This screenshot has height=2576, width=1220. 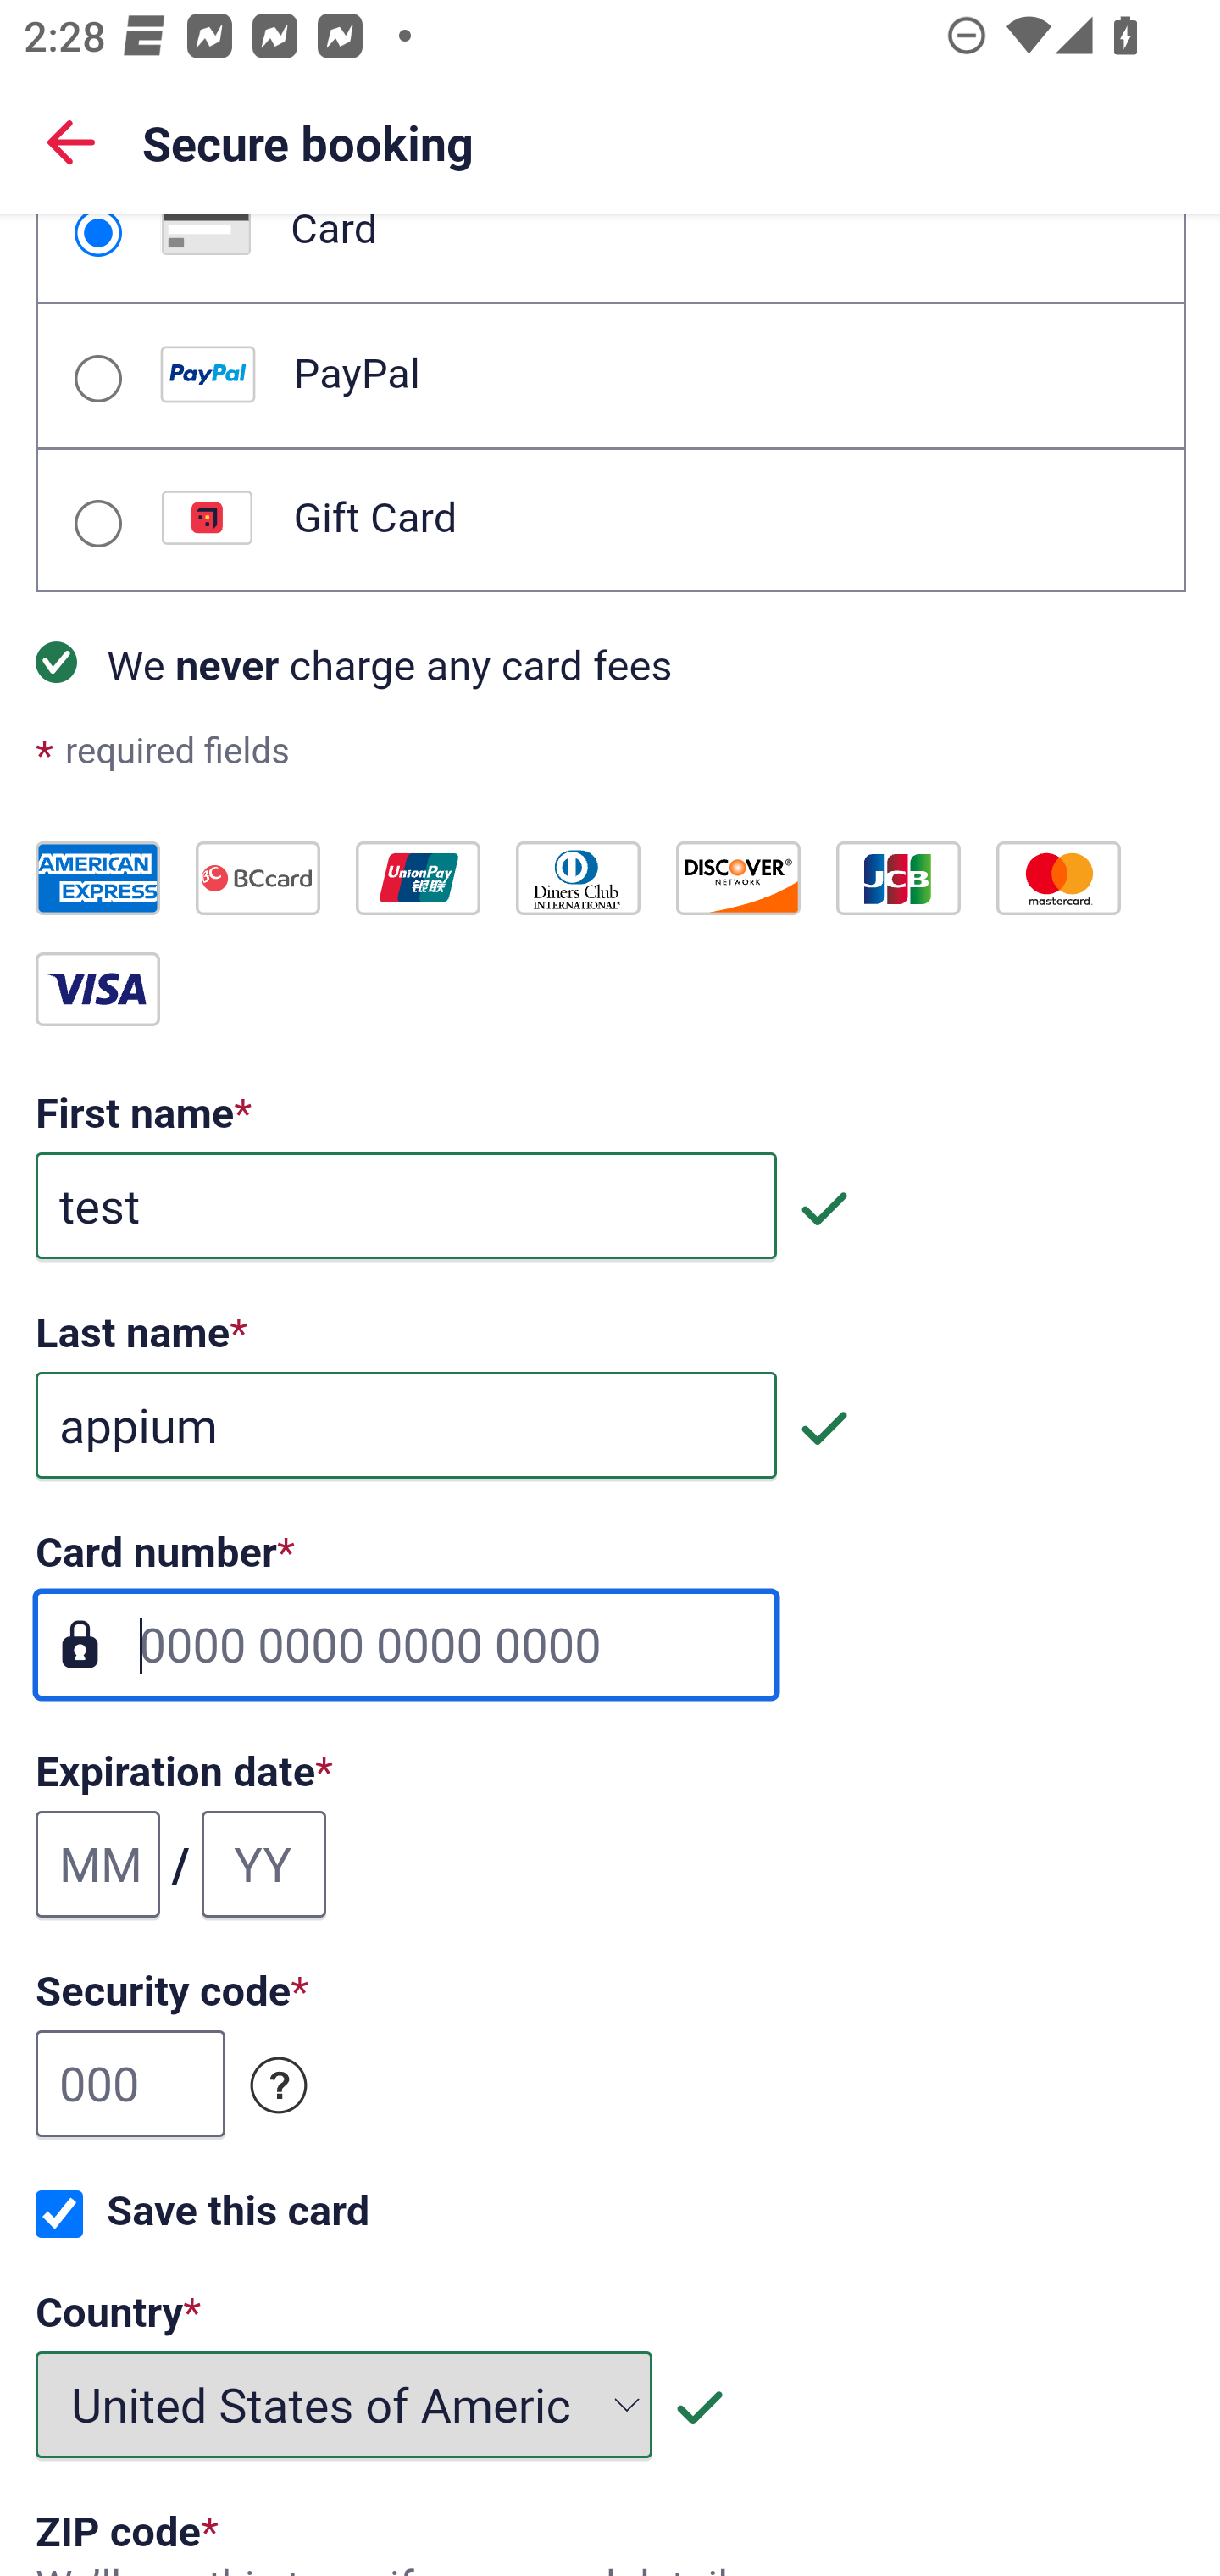 I want to click on Security code, so click(x=280, y=2086).